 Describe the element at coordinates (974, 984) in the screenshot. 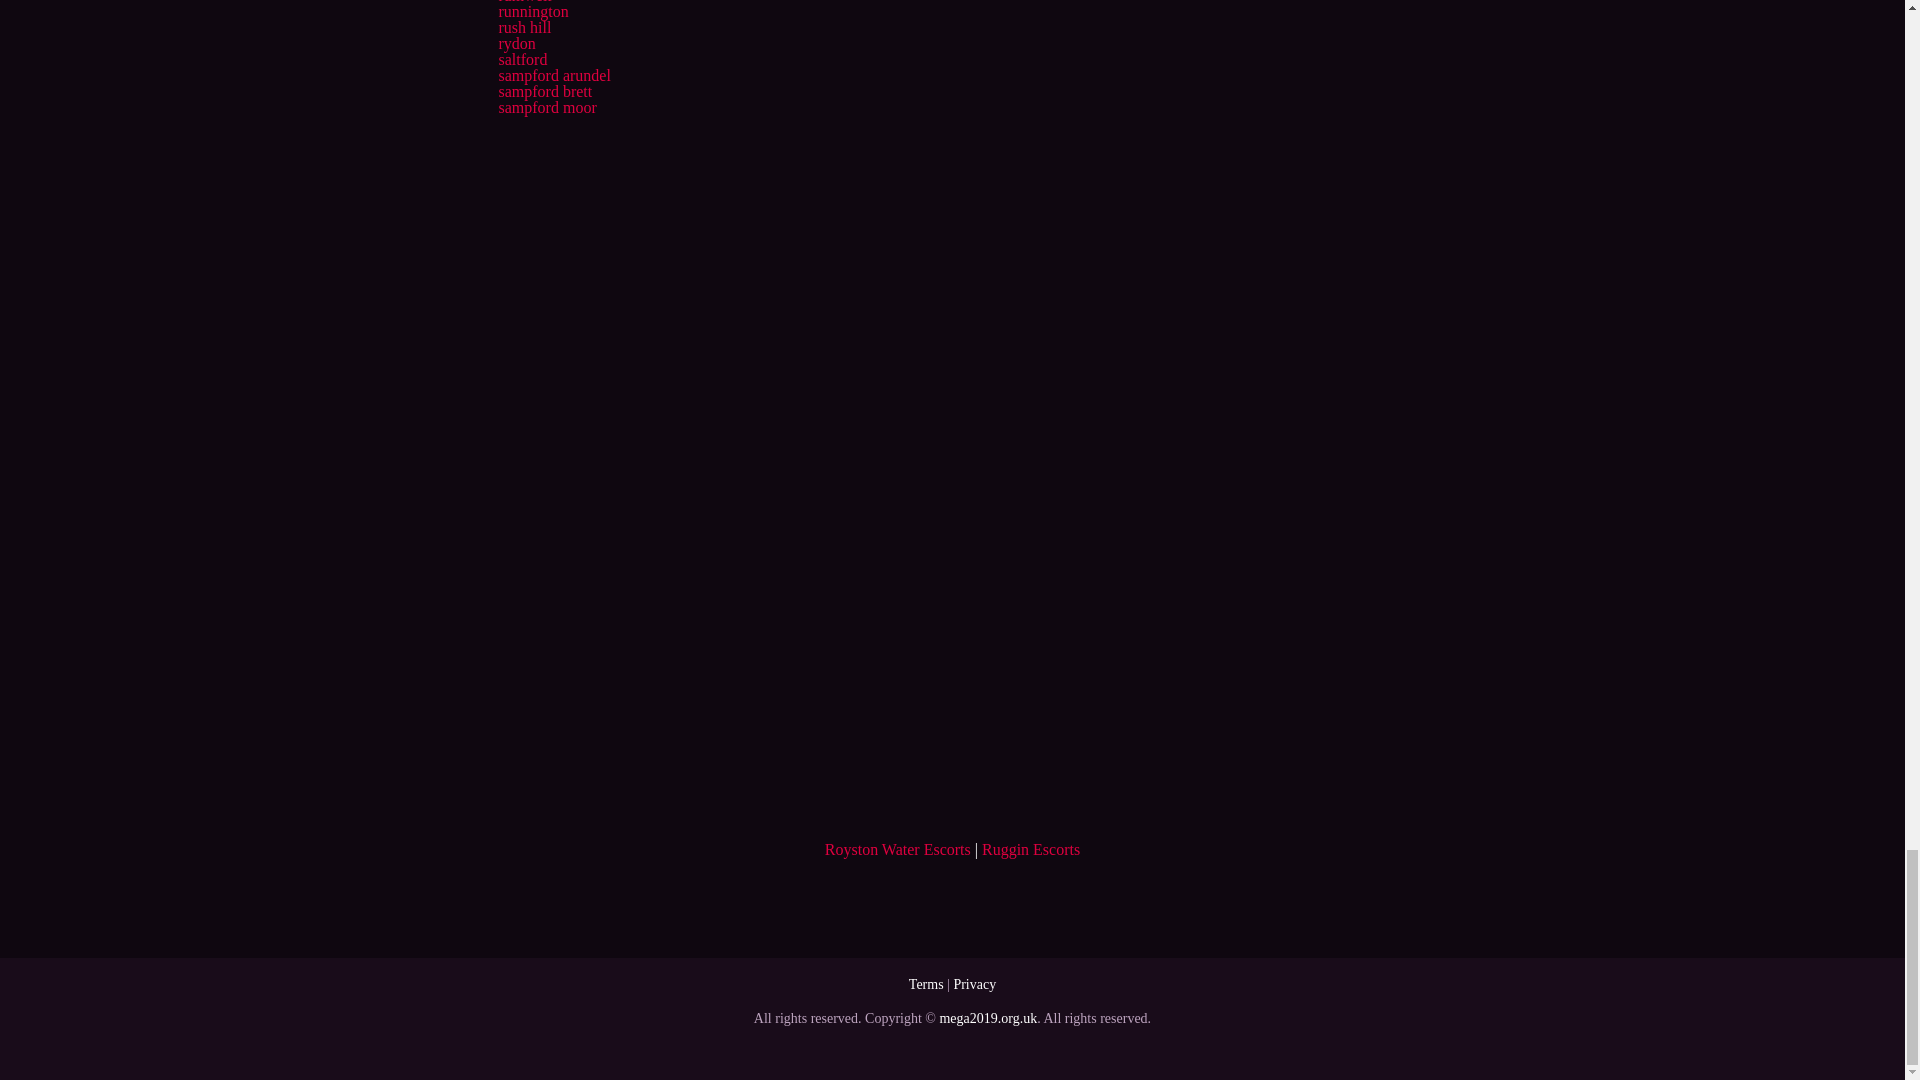

I see `Privacy` at that location.